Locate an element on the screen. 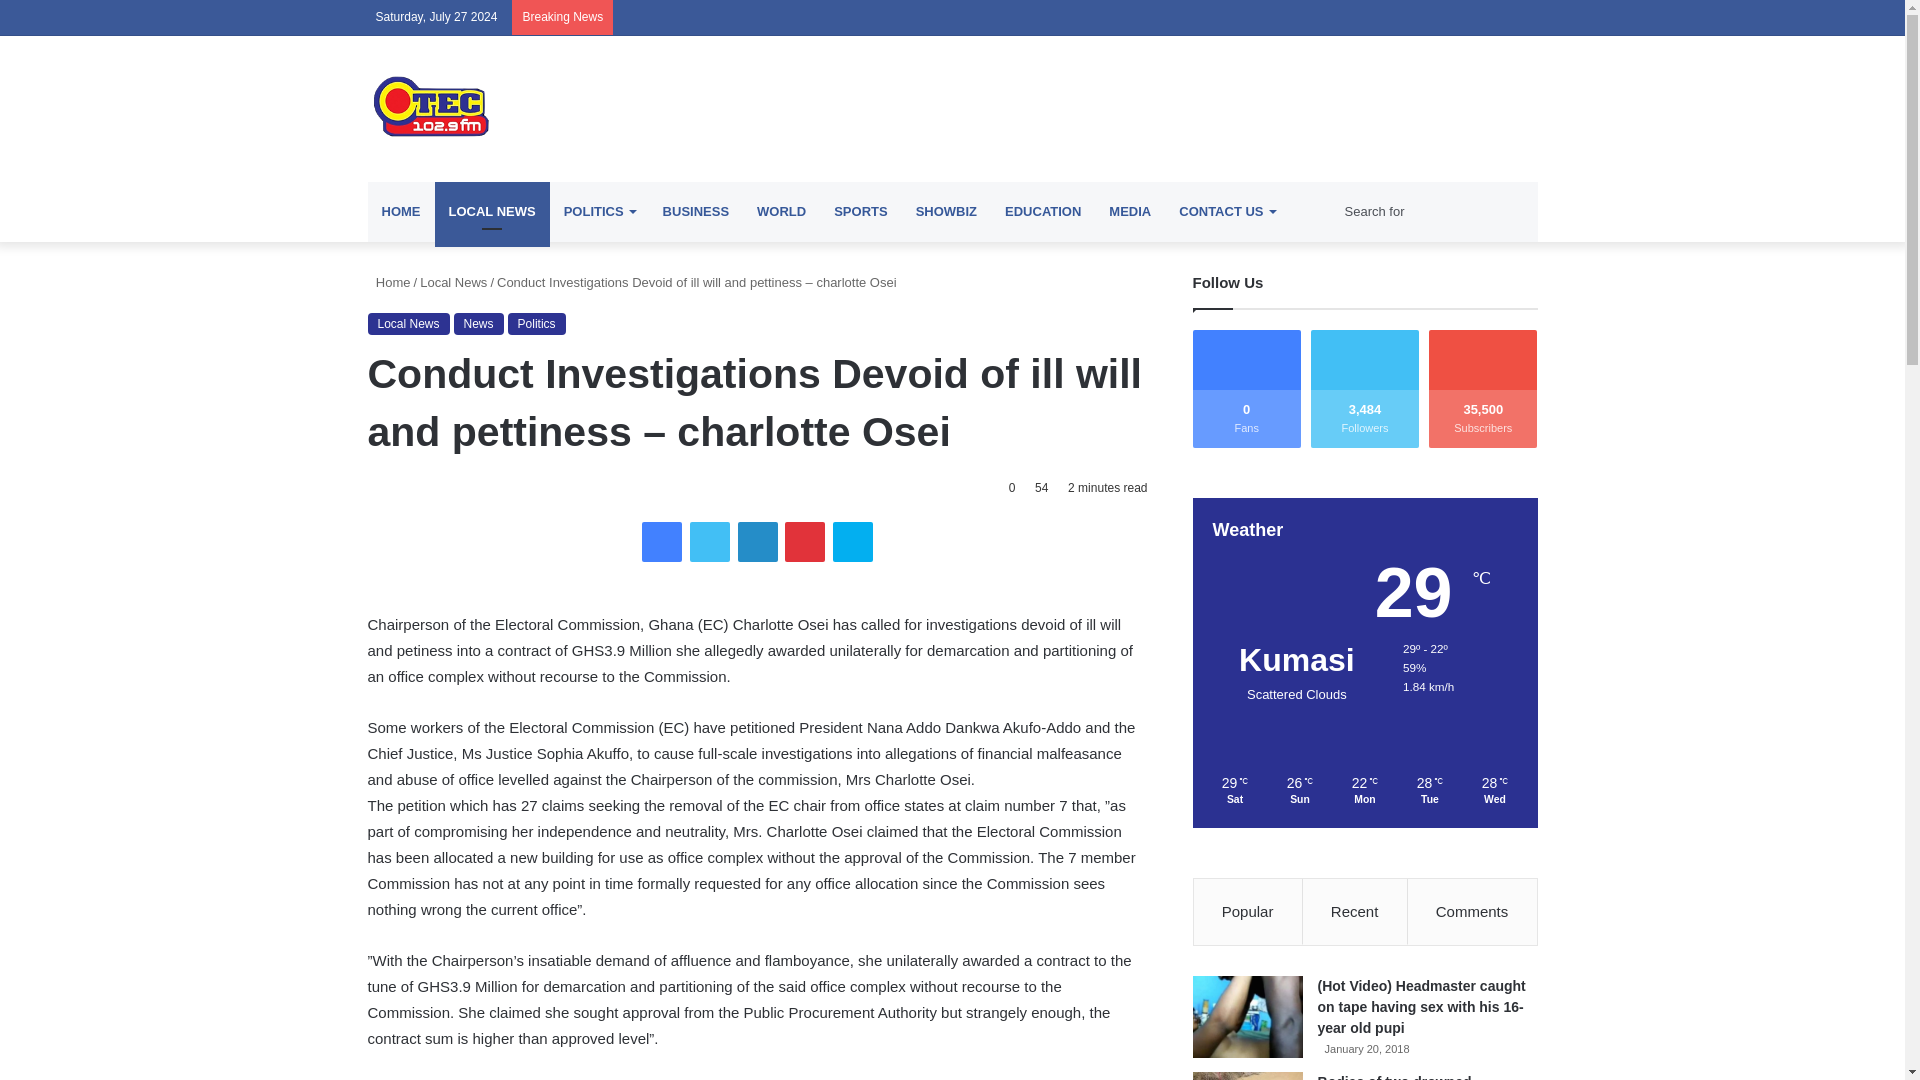 The width and height of the screenshot is (1920, 1080). SPORTS is located at coordinates (860, 212).